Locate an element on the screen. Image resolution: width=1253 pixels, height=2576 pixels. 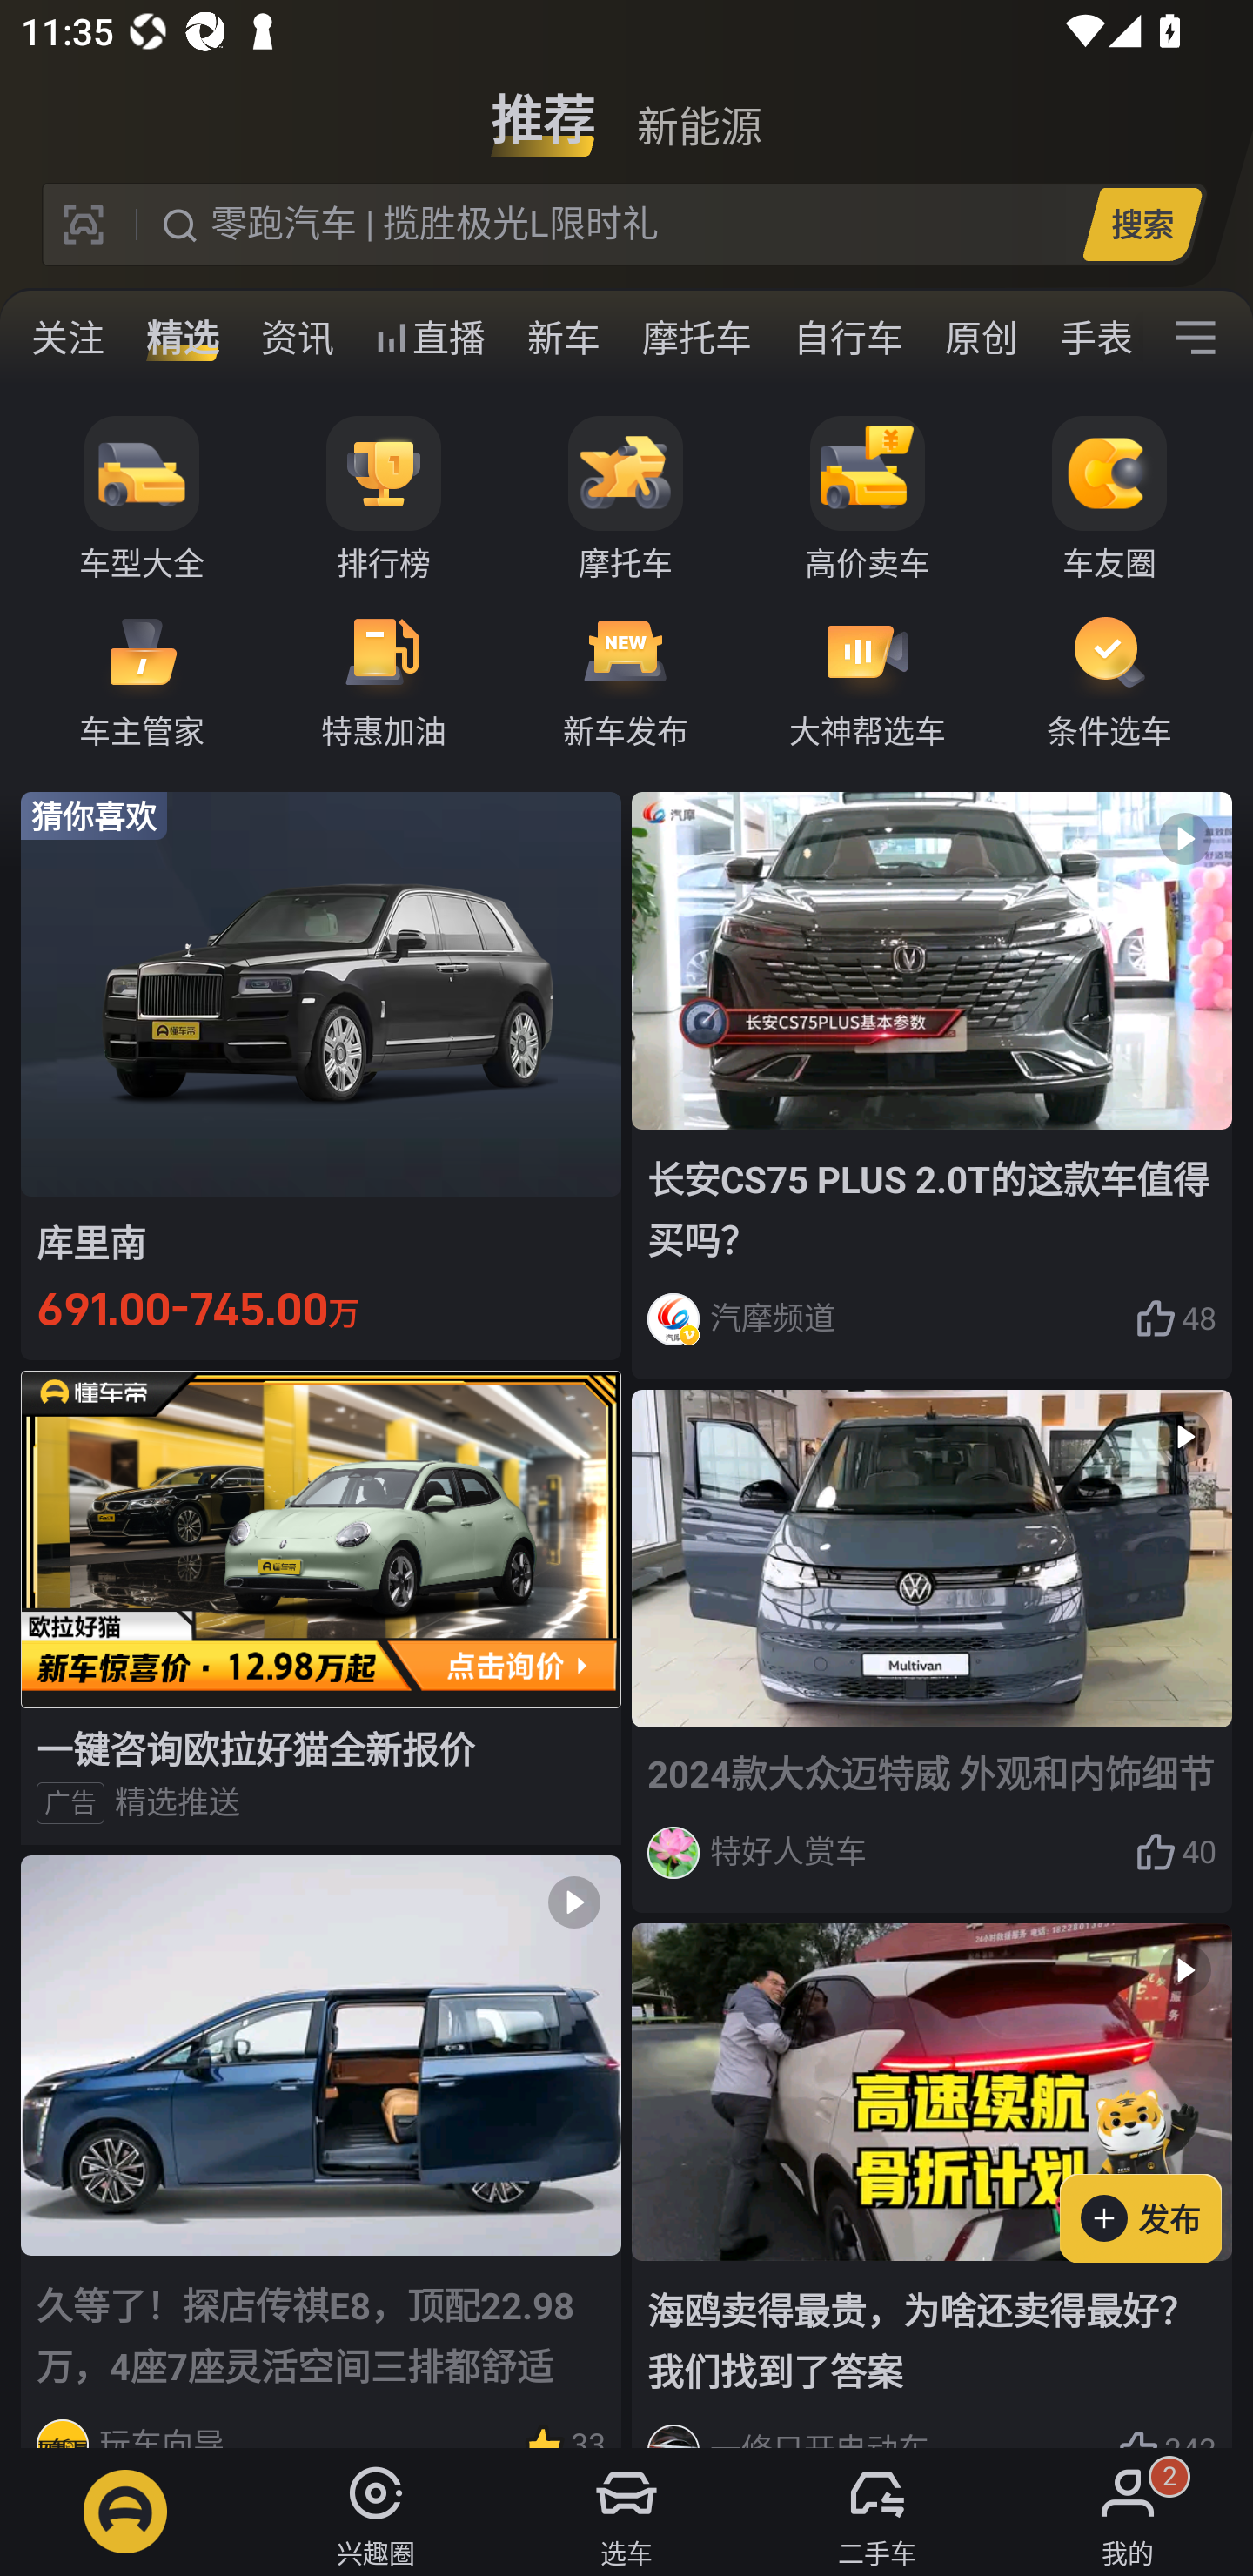
 久等了！探店传祺E8，顶配22.98万，4座7座灵活空间三排都舒适 玩车向导 33 is located at coordinates (321, 2151).